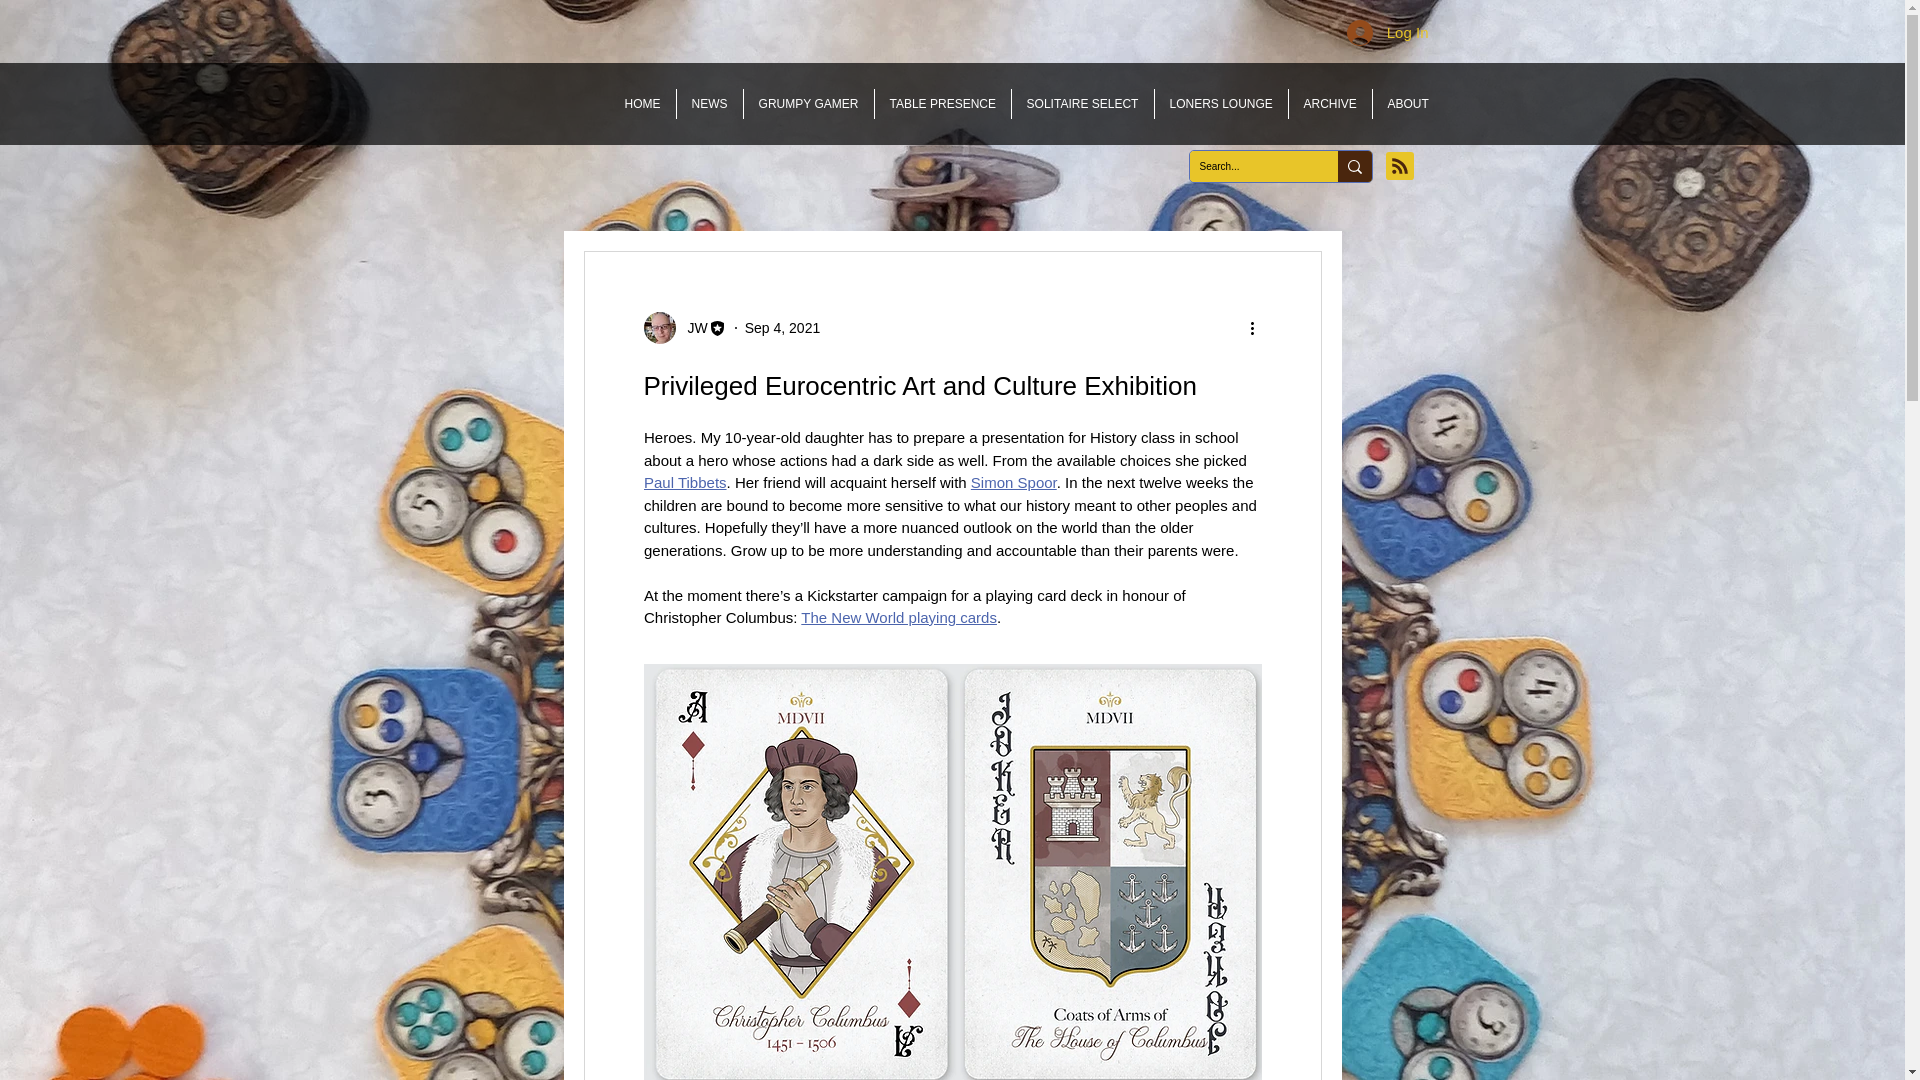 Image resolution: width=1920 pixels, height=1080 pixels. I want to click on Log In, so click(1388, 32).